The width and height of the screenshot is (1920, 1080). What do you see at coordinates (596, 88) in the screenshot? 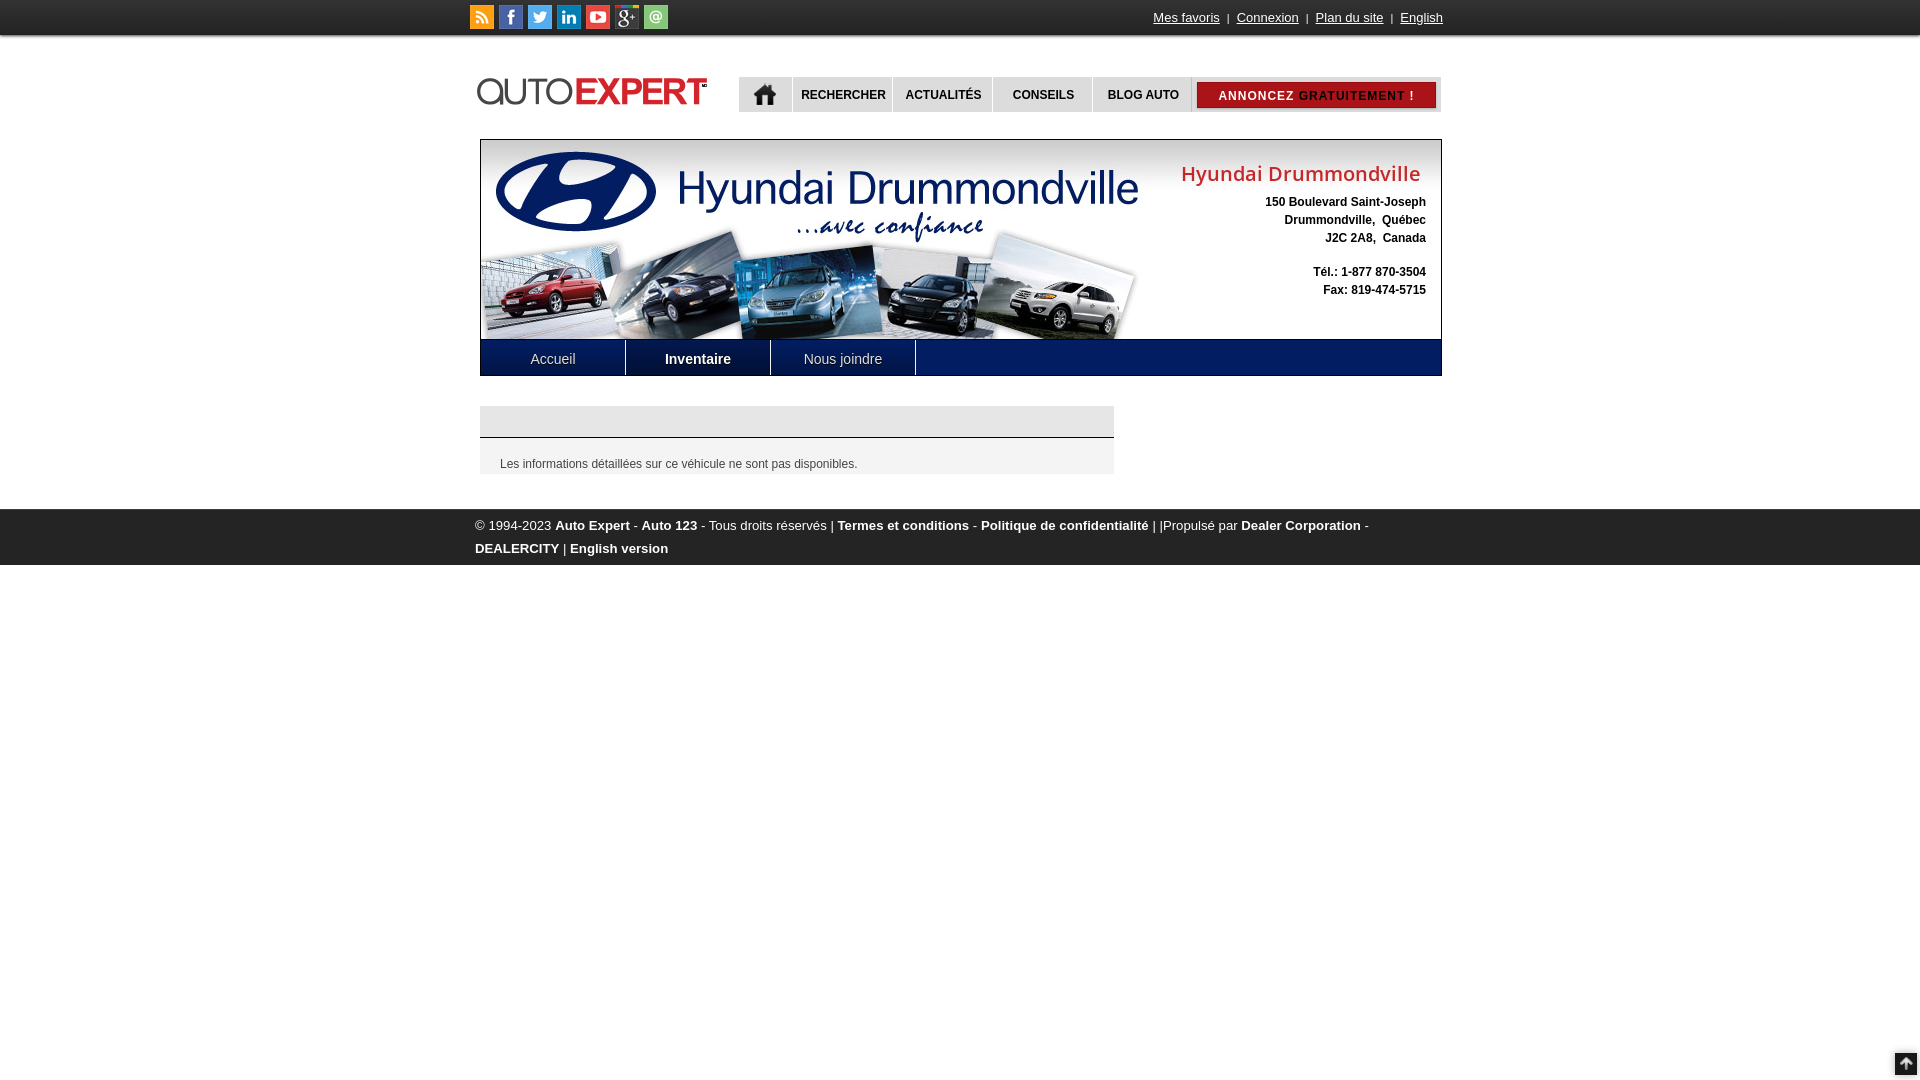
I see `autoExpert.ca` at bounding box center [596, 88].